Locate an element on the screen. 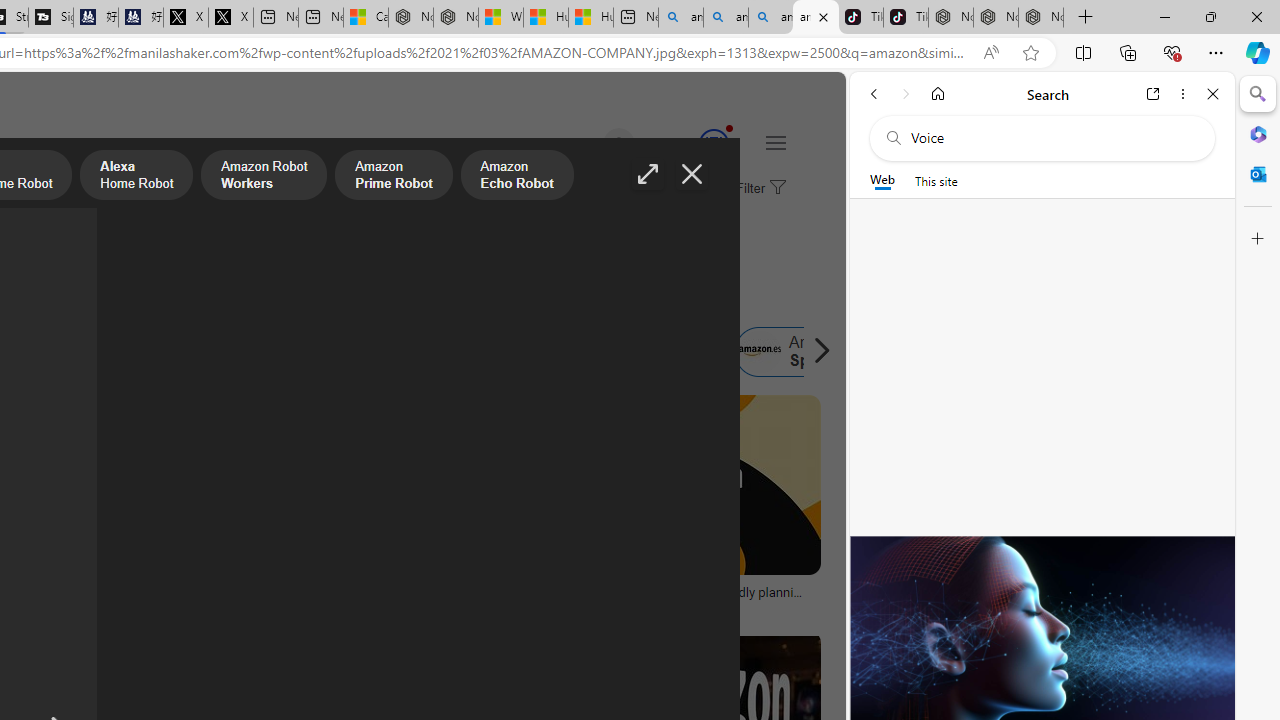  Split screen is located at coordinates (1083, 52).